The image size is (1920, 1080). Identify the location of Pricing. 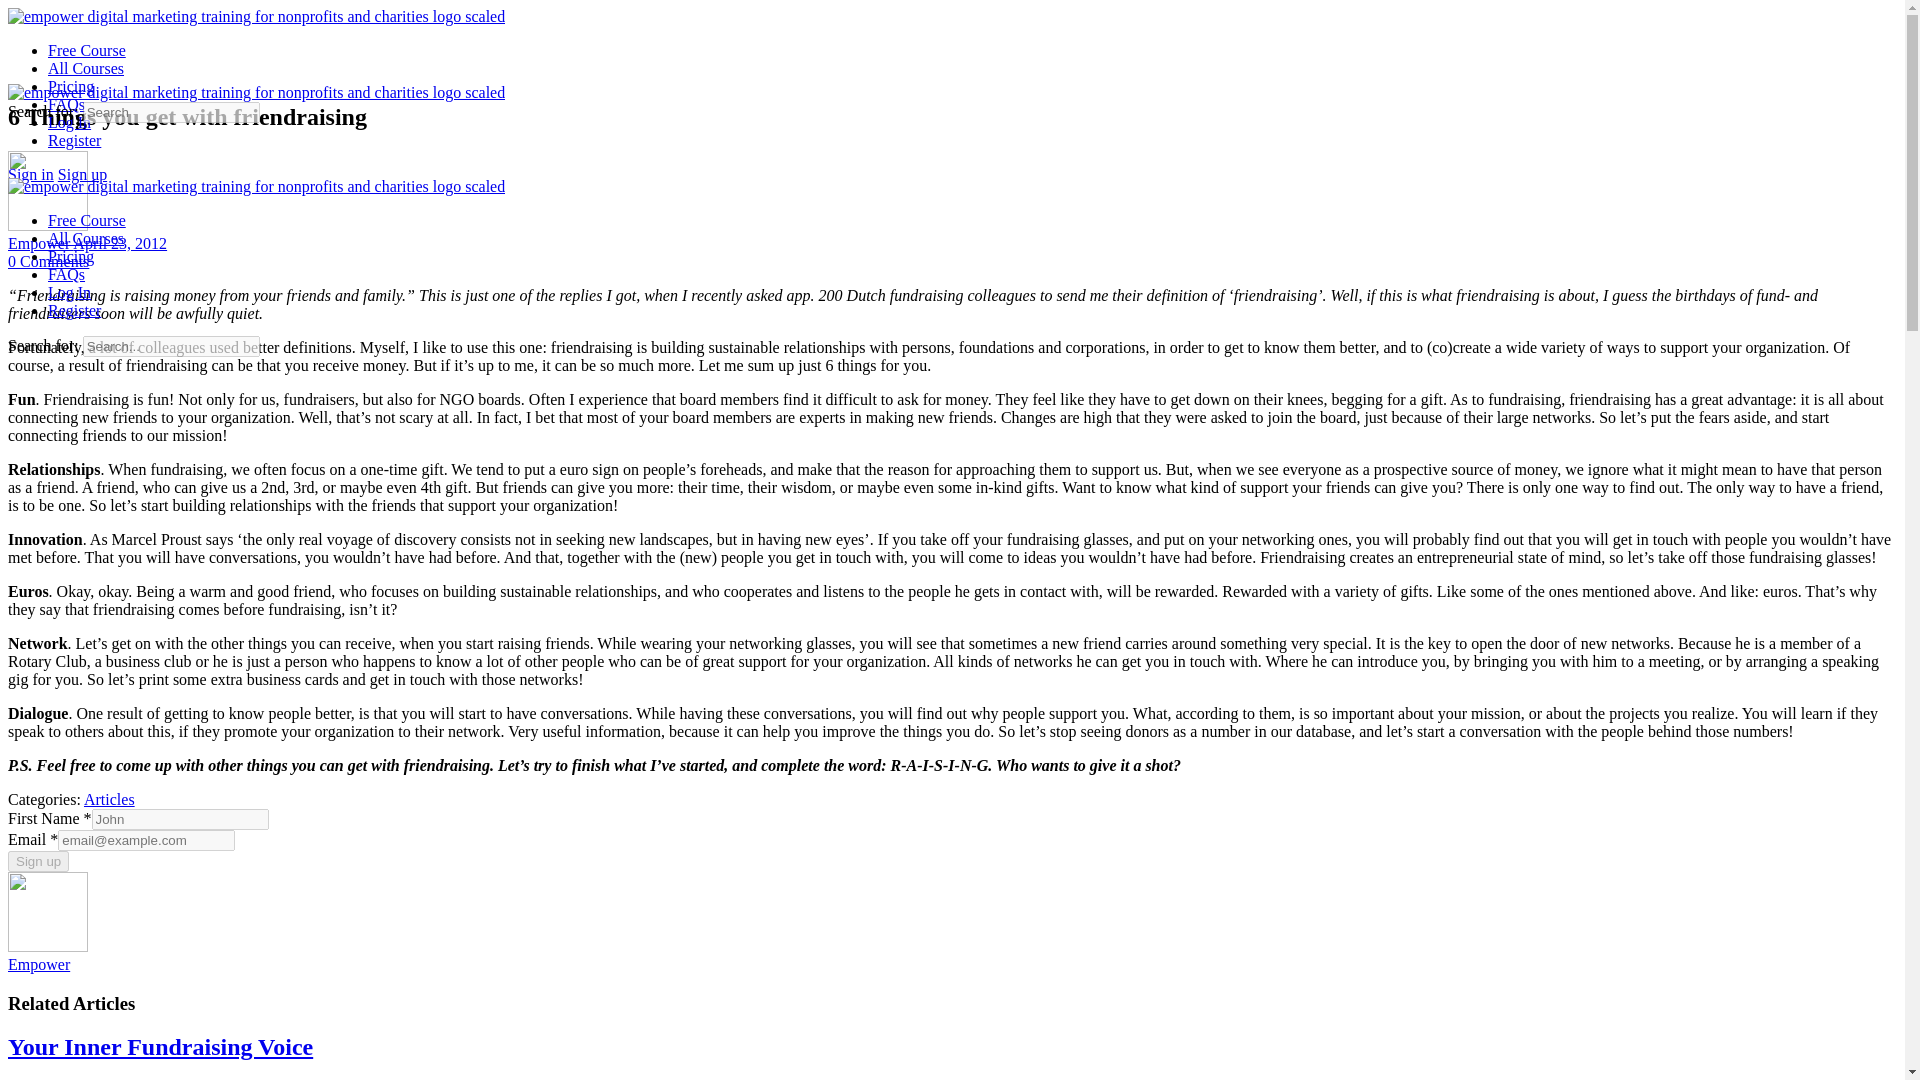
(71, 86).